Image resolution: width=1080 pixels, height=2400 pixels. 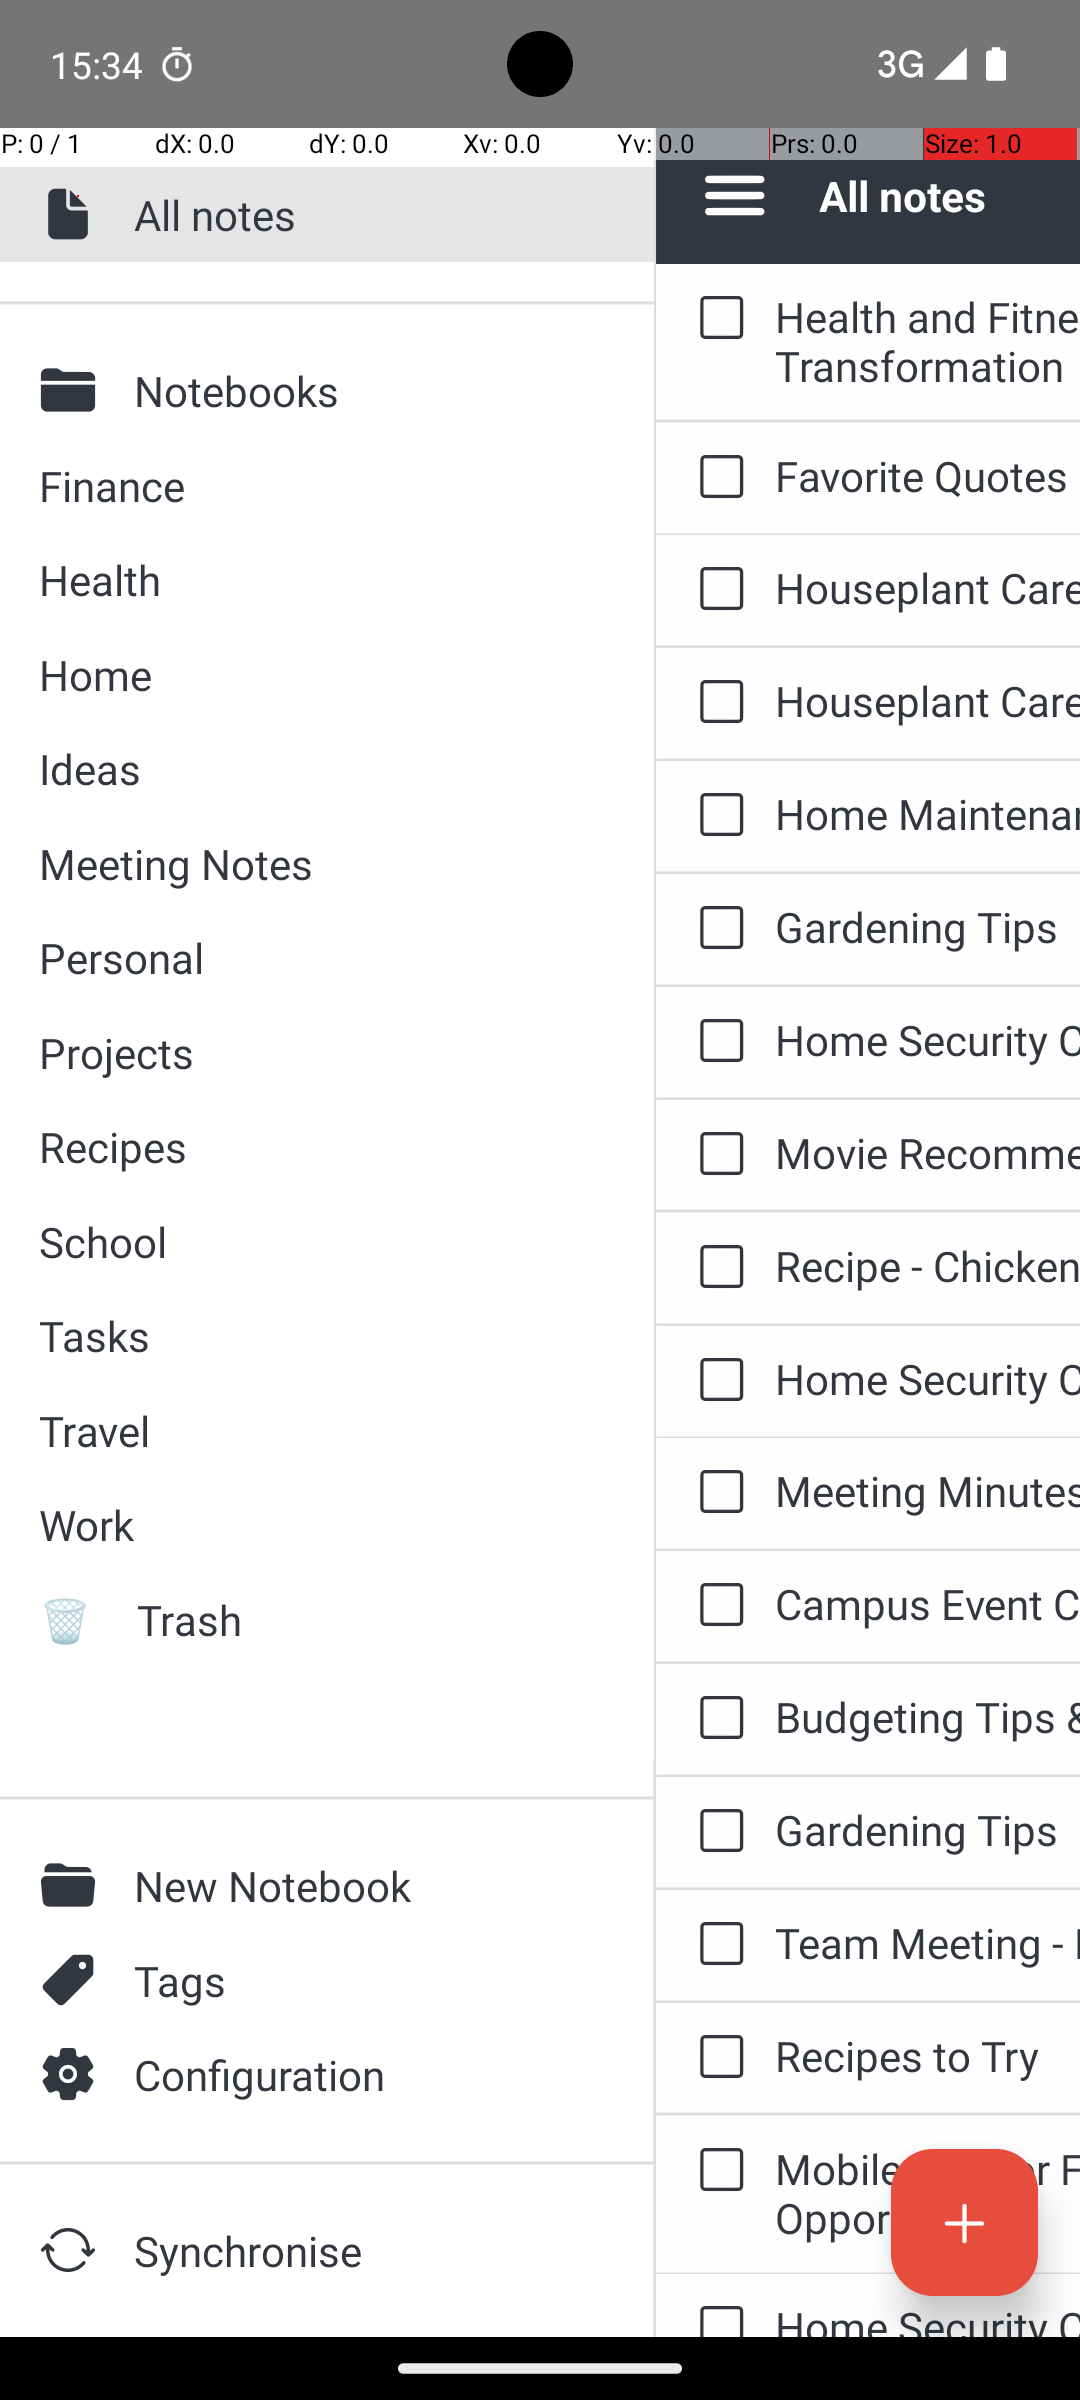 I want to click on to-do: Houseplant Care Guide, so click(x=716, y=590).